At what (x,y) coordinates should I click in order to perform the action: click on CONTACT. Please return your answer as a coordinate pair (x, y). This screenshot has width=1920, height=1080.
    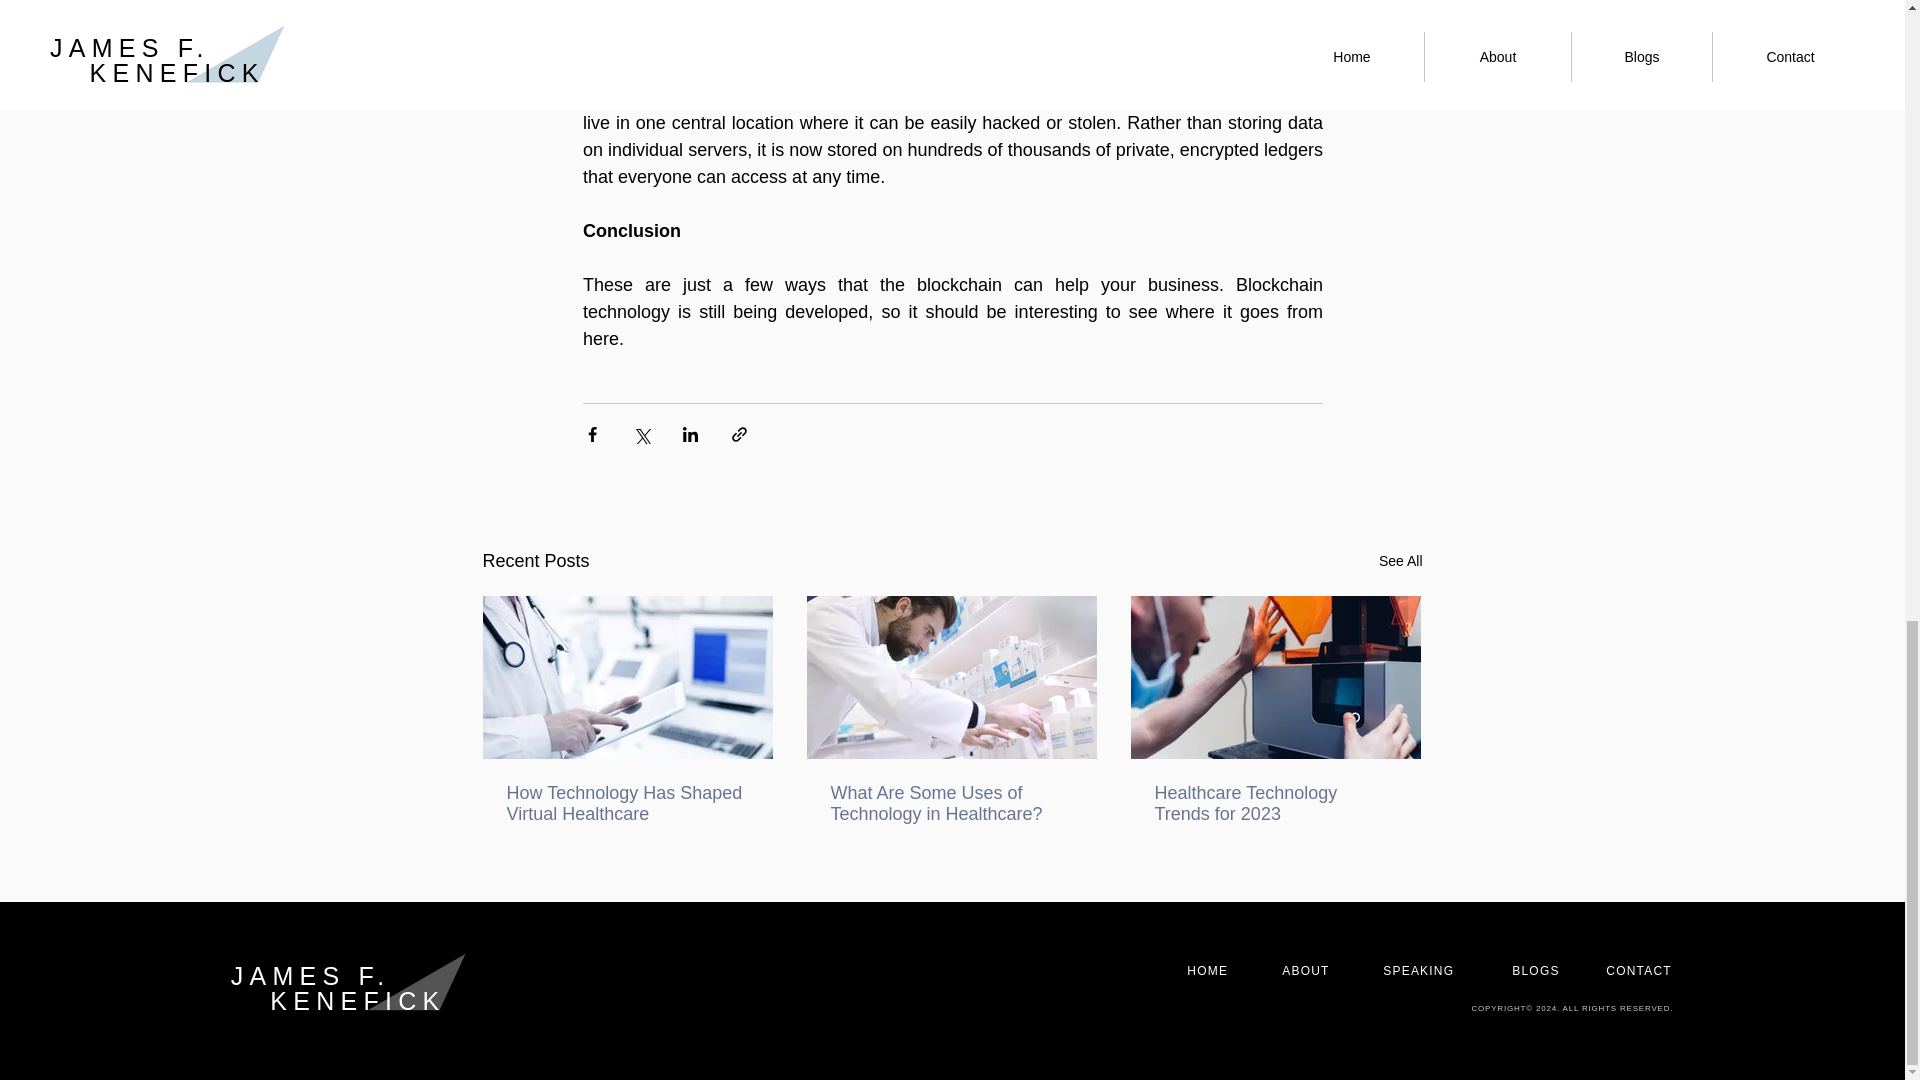
    Looking at the image, I should click on (1638, 971).